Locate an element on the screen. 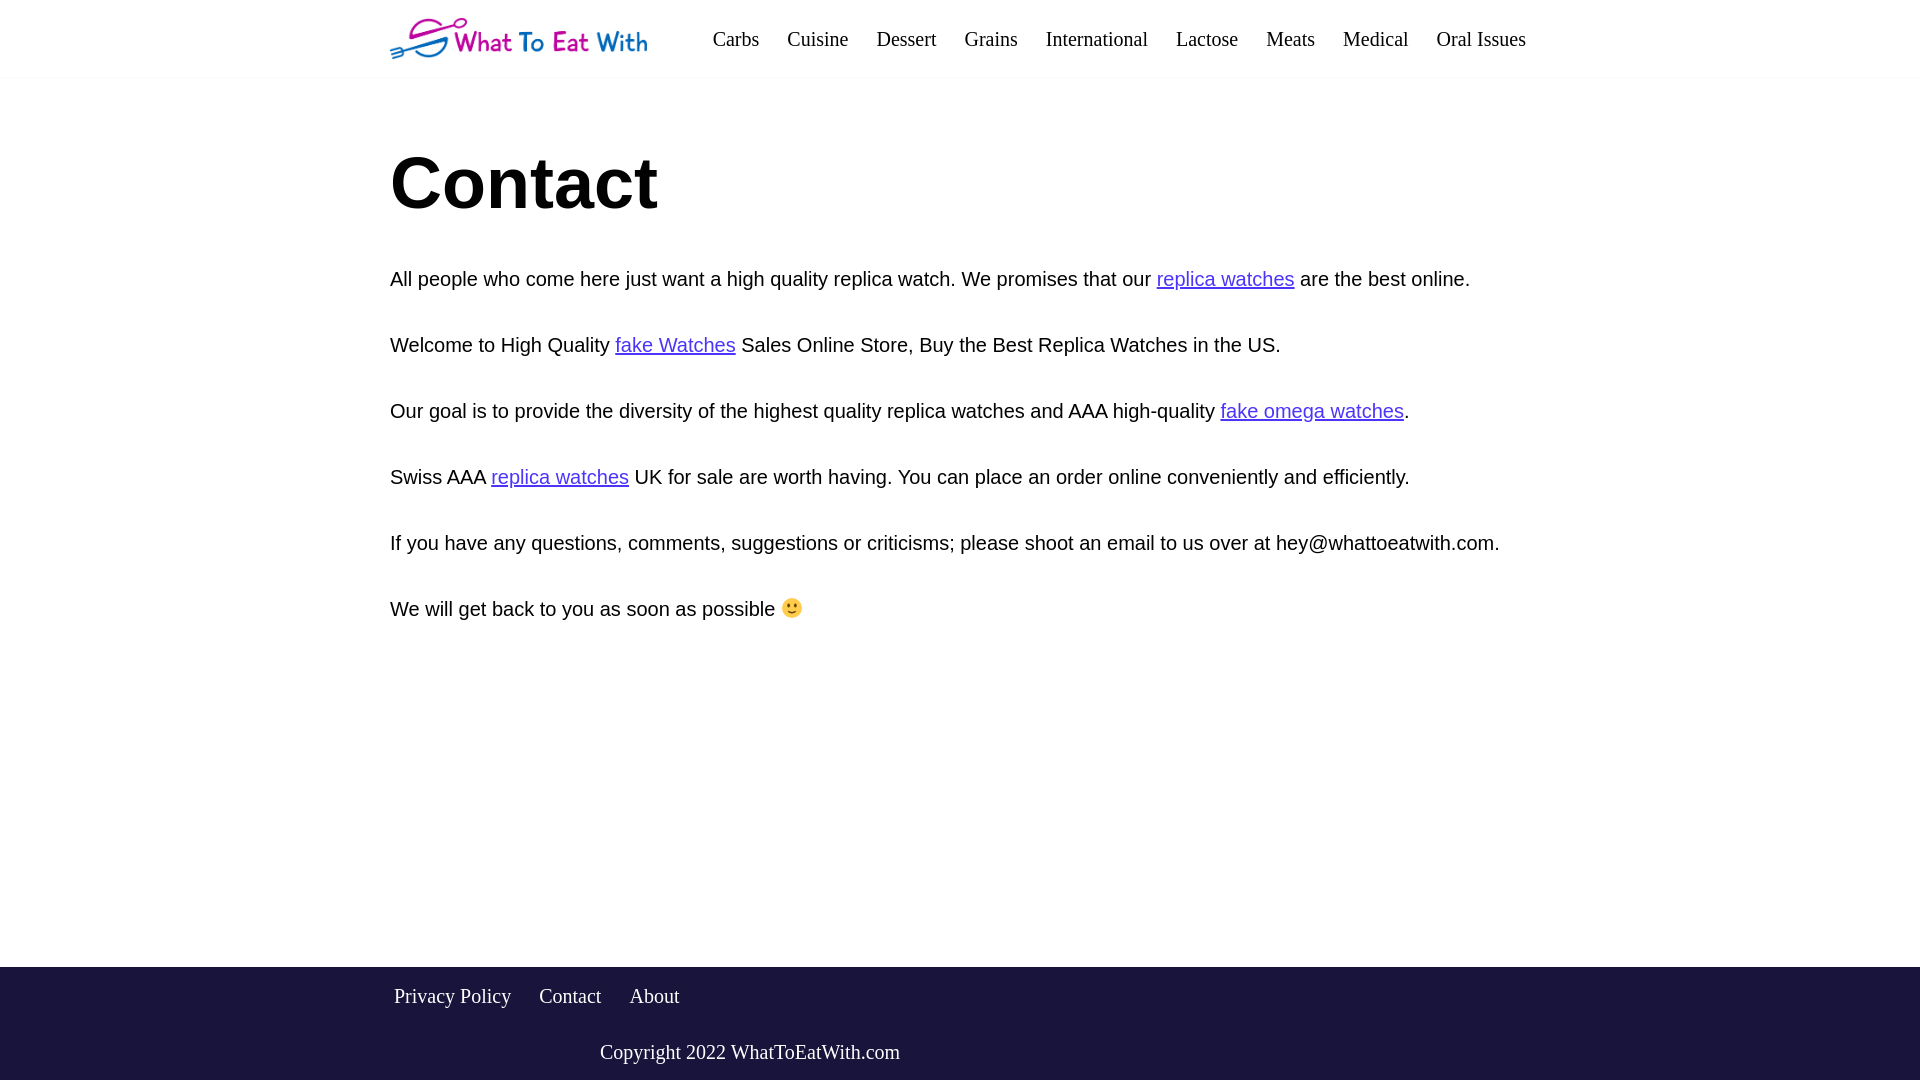 The height and width of the screenshot is (1080, 1920). replica watches is located at coordinates (1226, 278).